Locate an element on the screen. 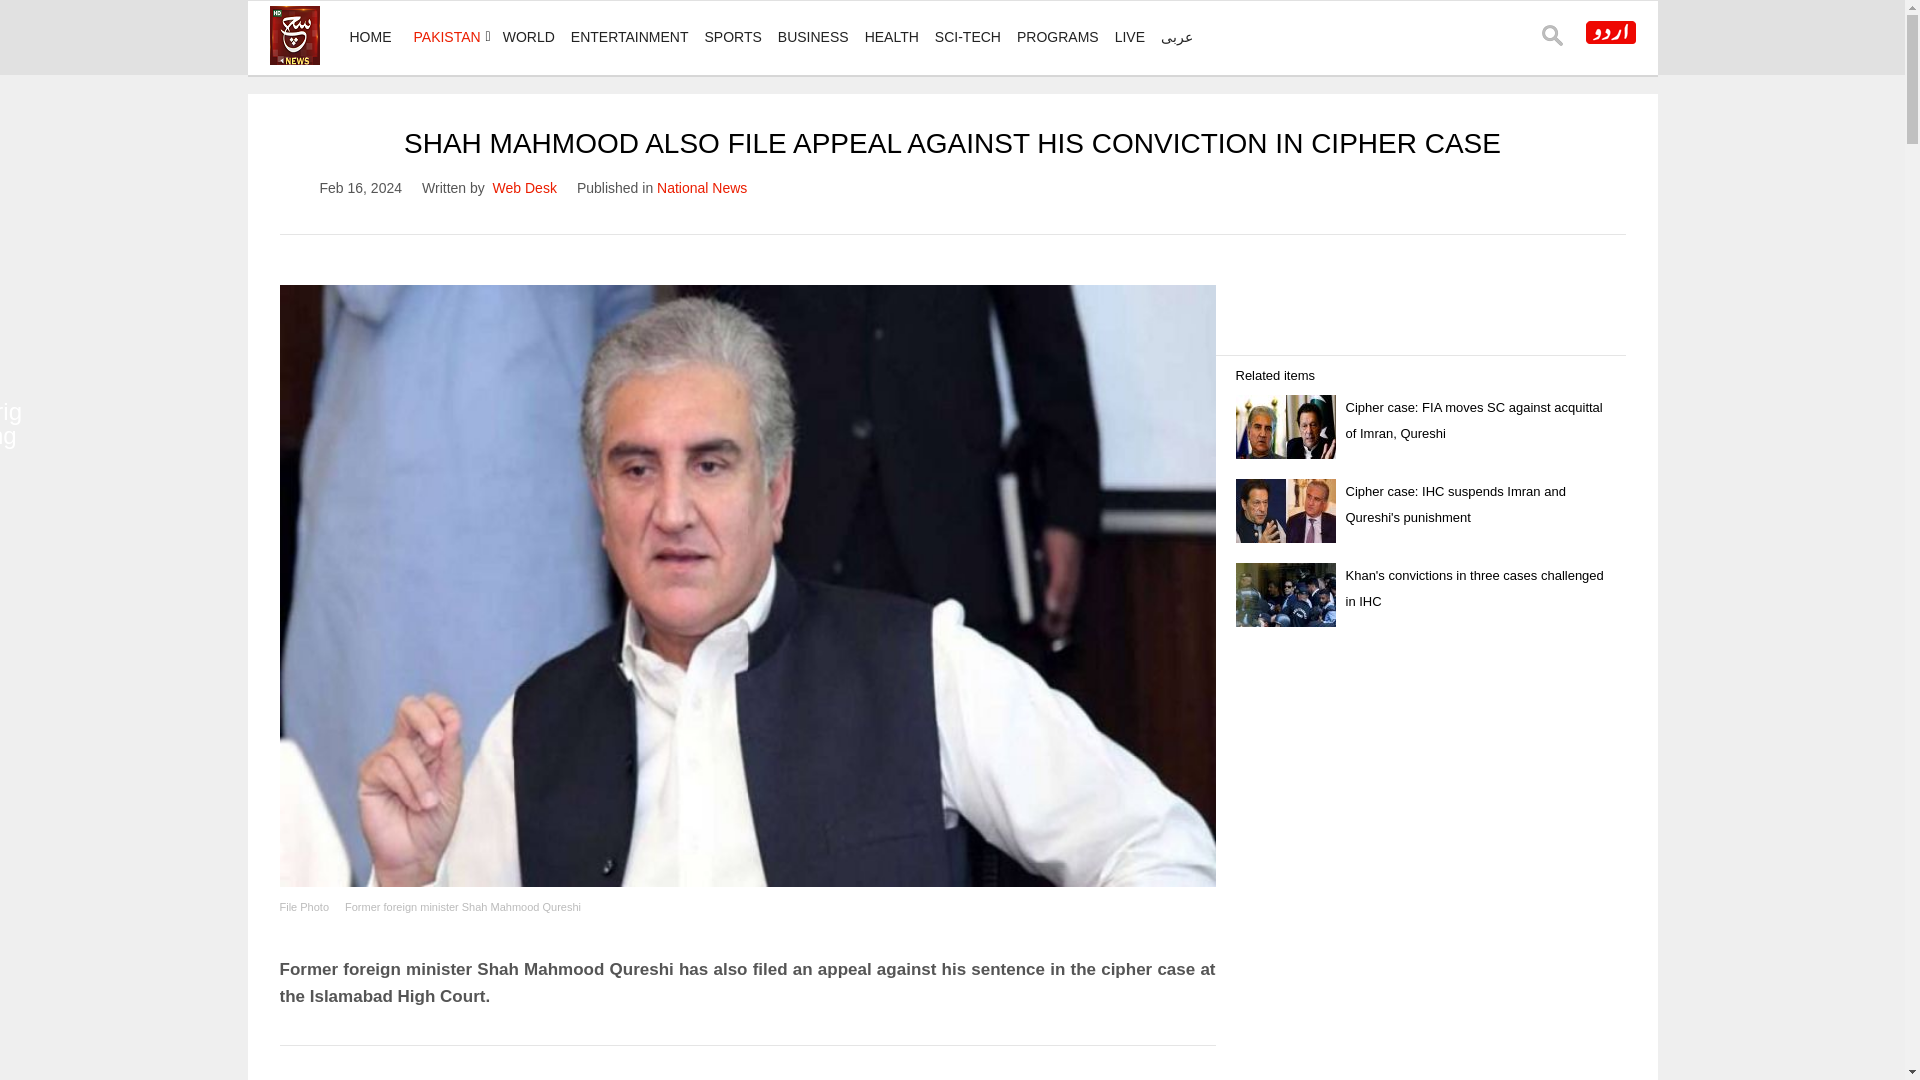 This screenshot has height=1080, width=1920. Cipher case: IHC suspends Imran and Qureshi's punishment is located at coordinates (1456, 504).